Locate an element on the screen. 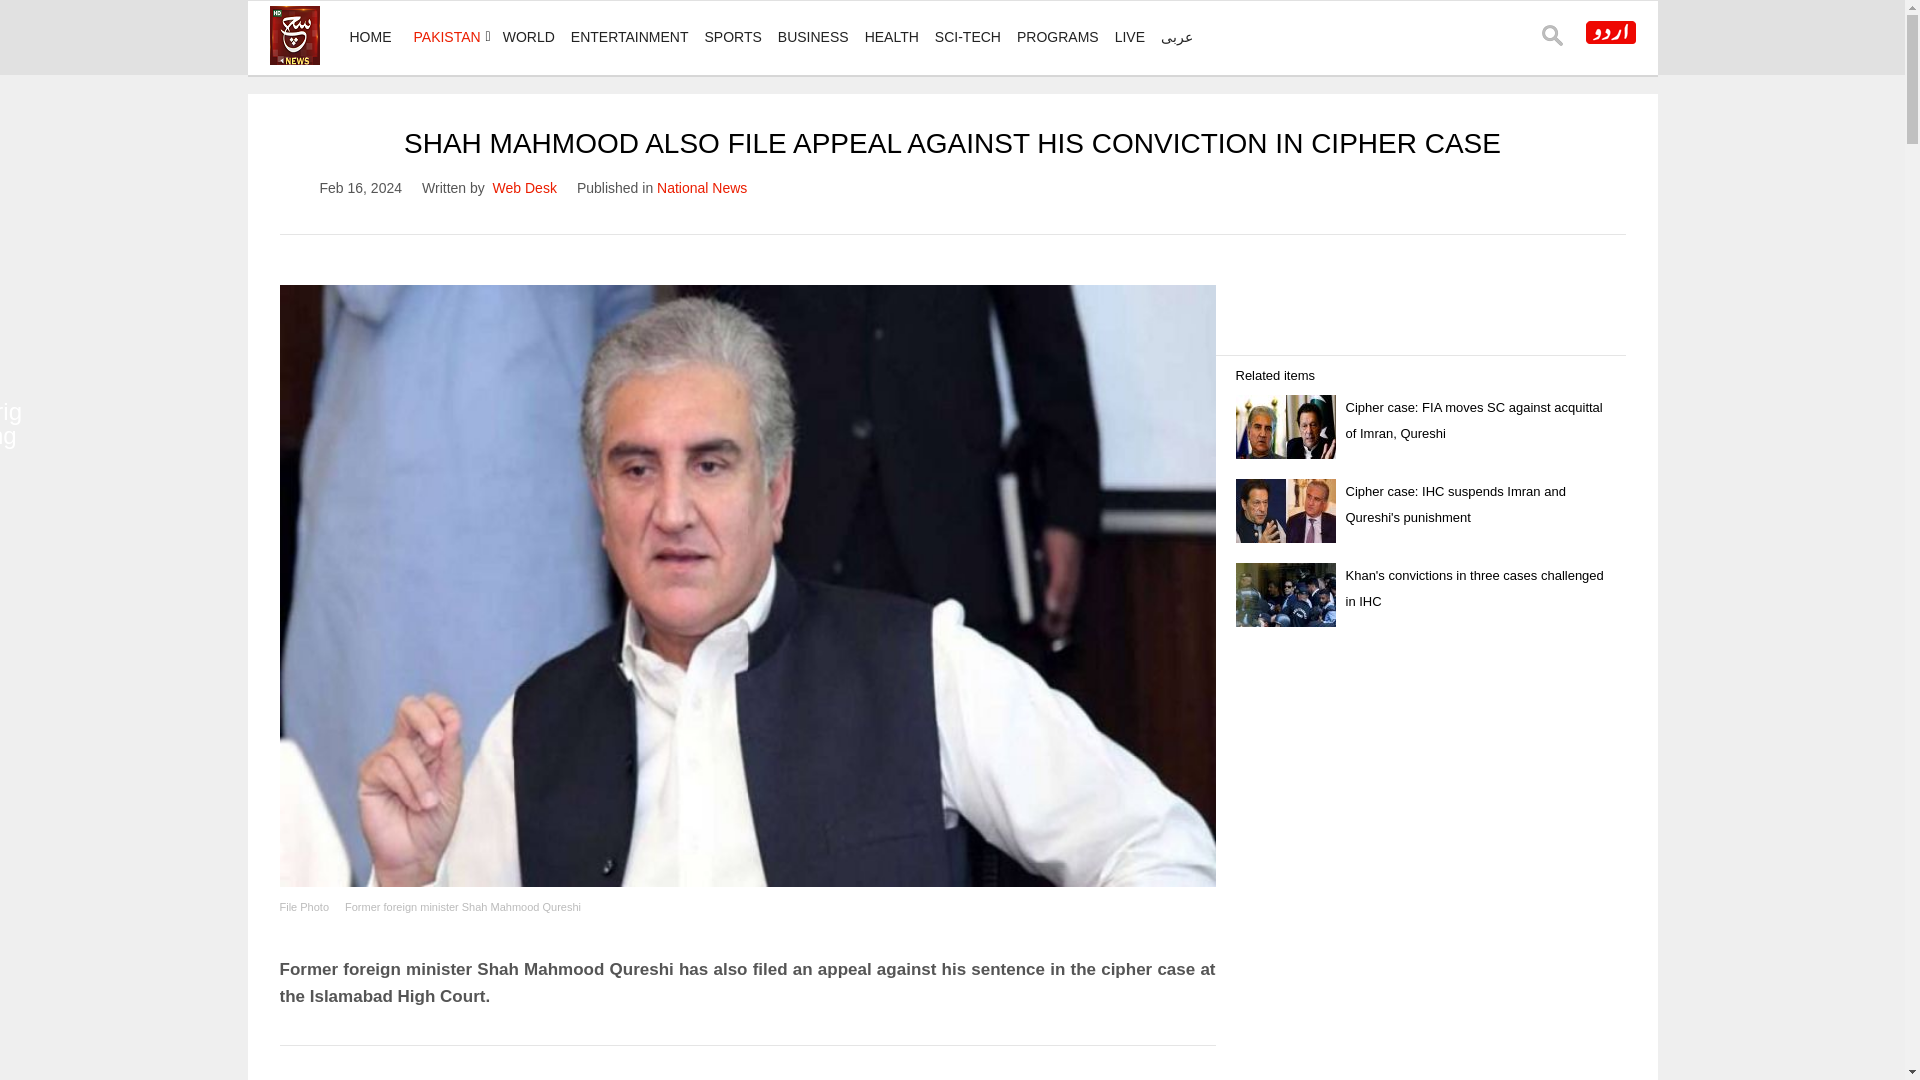 This screenshot has height=1080, width=1920. Cipher case: IHC suspends Imran and Qureshi's punishment is located at coordinates (1456, 504).